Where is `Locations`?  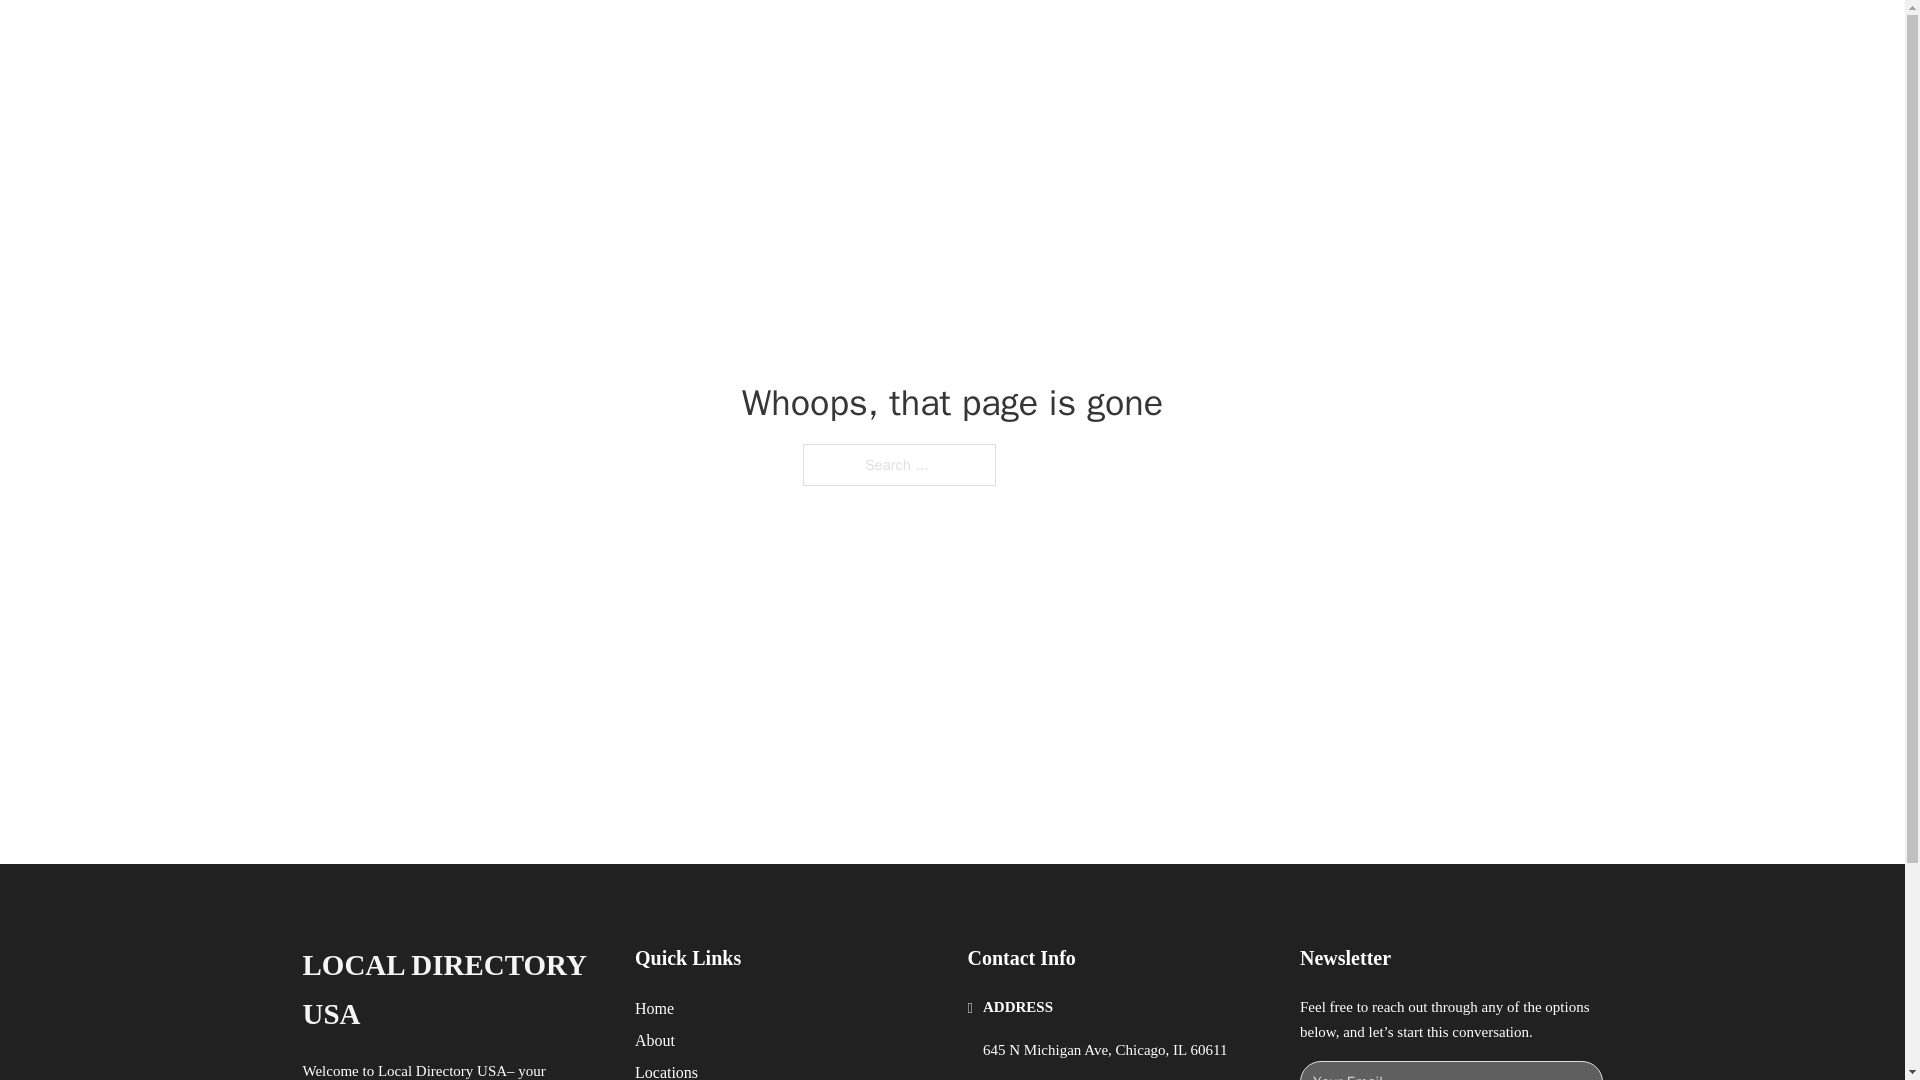
Locations is located at coordinates (666, 1070).